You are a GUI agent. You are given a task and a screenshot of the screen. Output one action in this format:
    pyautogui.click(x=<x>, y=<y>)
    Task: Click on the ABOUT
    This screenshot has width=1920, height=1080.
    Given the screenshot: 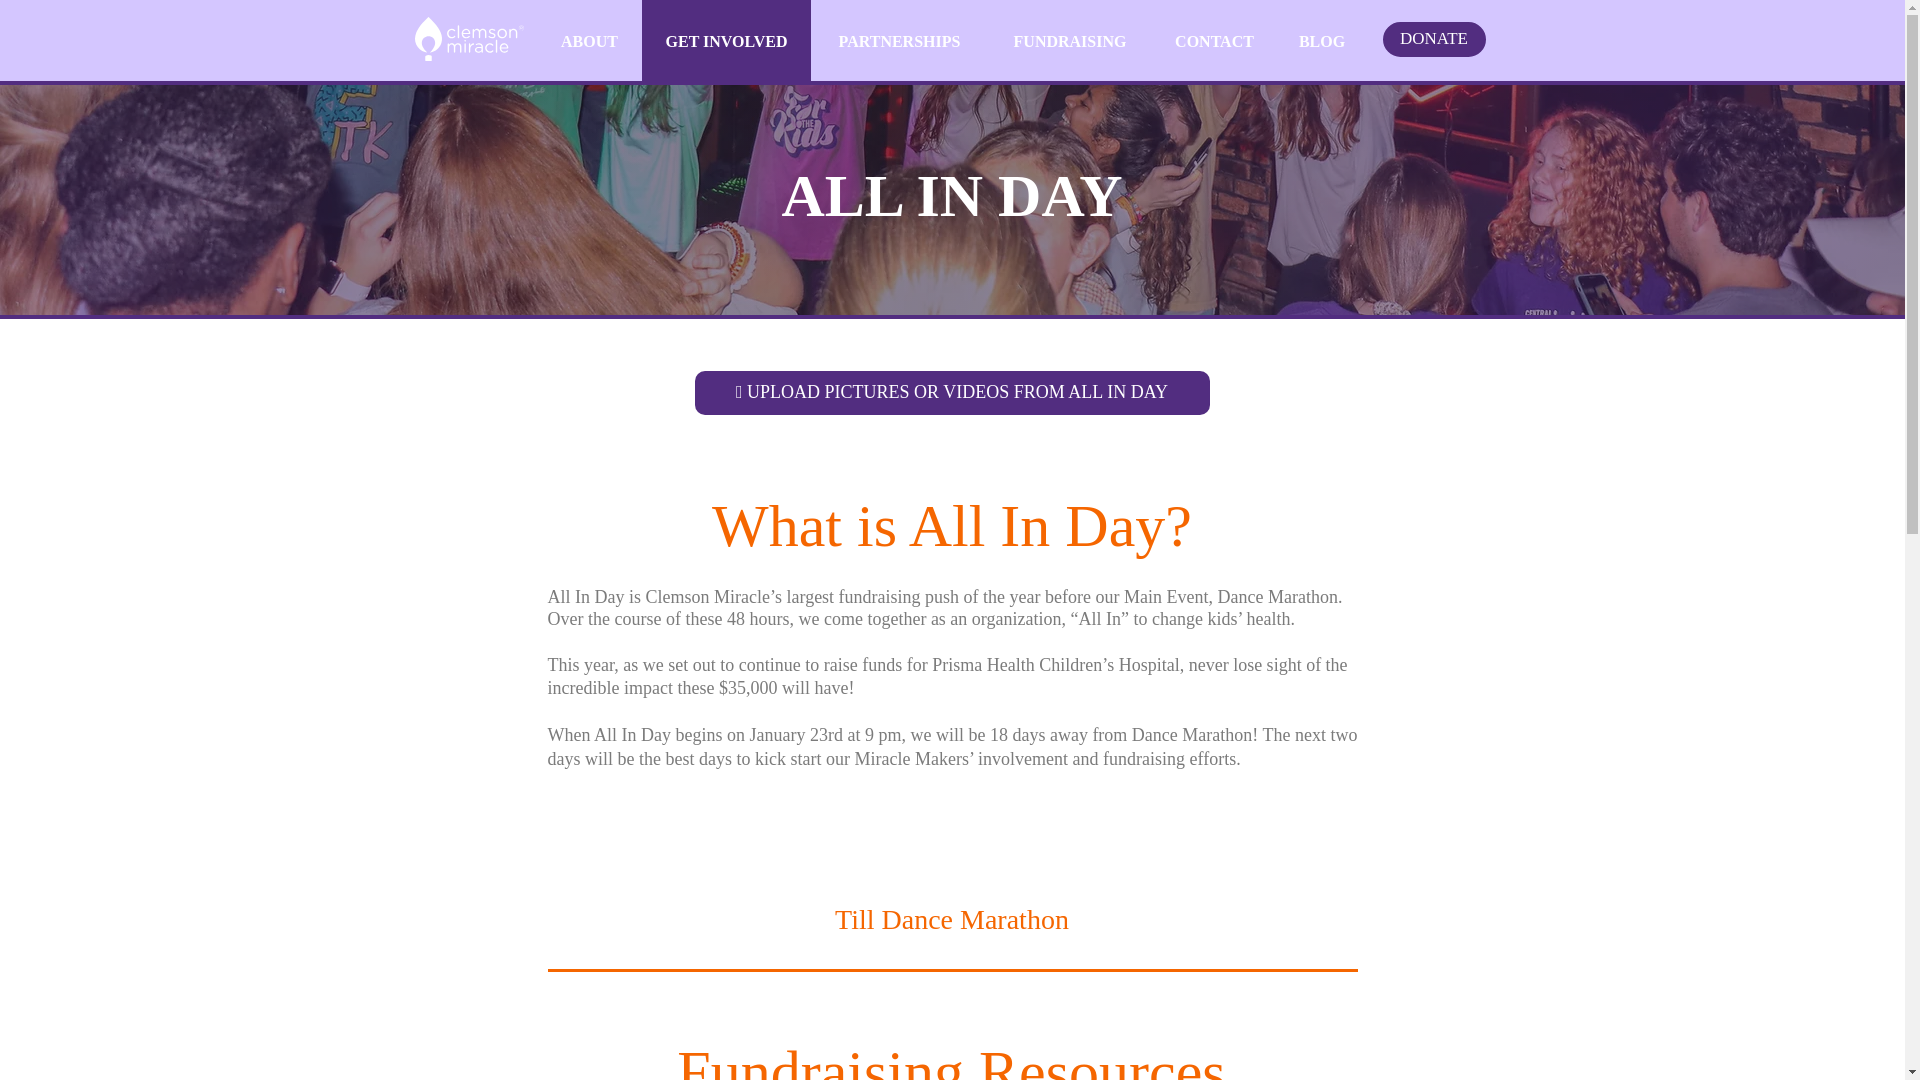 What is the action you would take?
    pyautogui.click(x=589, y=42)
    